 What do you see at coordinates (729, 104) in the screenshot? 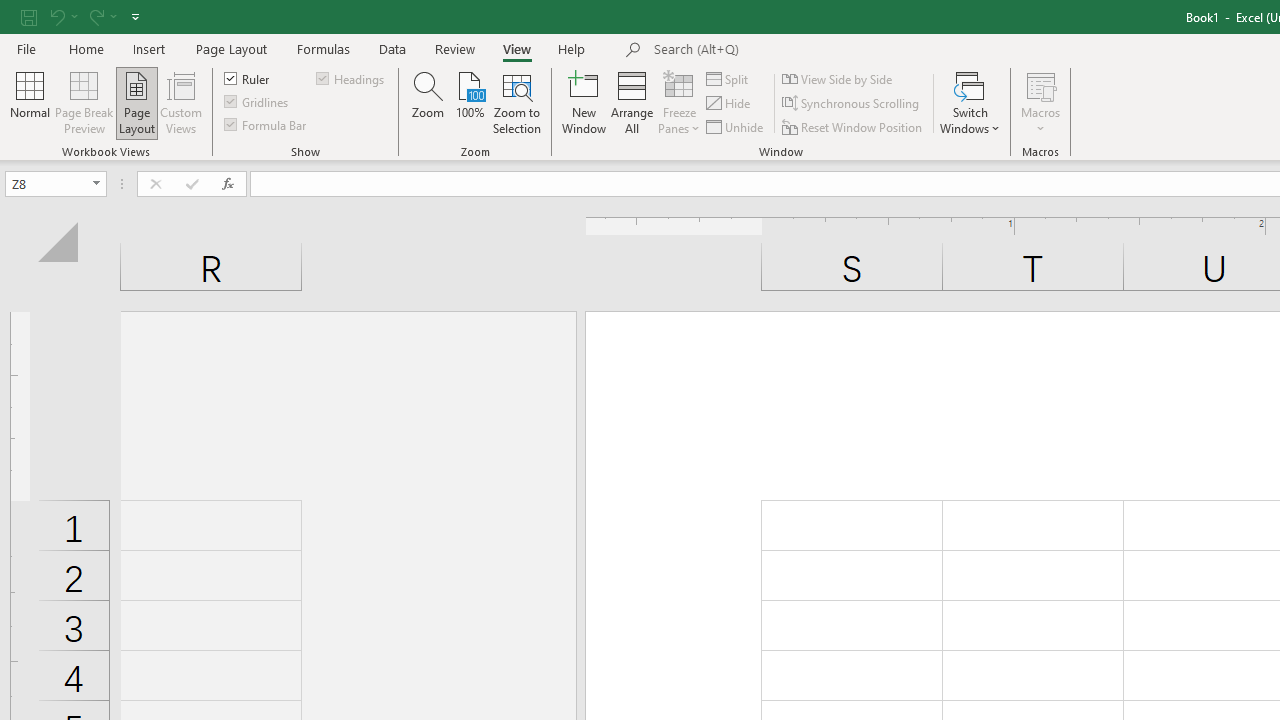
I see `Hide` at bounding box center [729, 104].